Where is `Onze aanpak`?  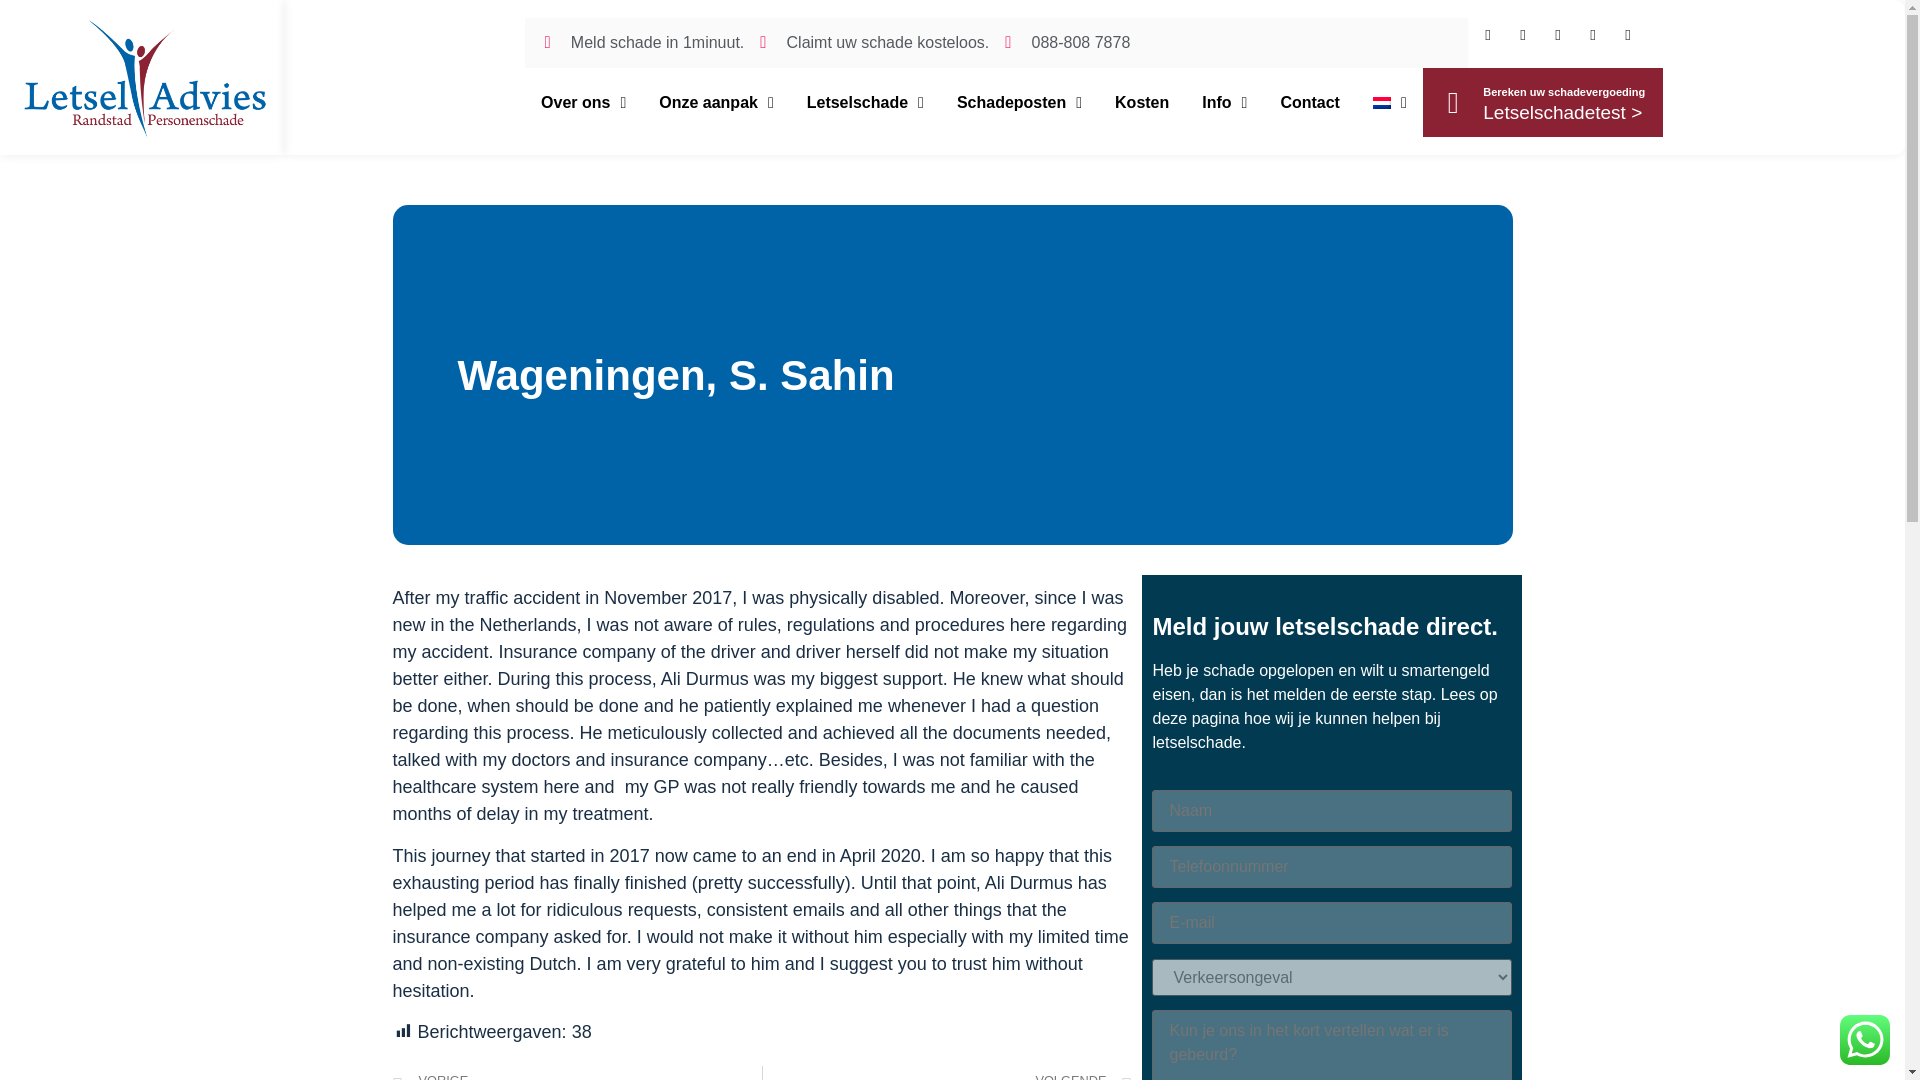
Onze aanpak is located at coordinates (717, 102).